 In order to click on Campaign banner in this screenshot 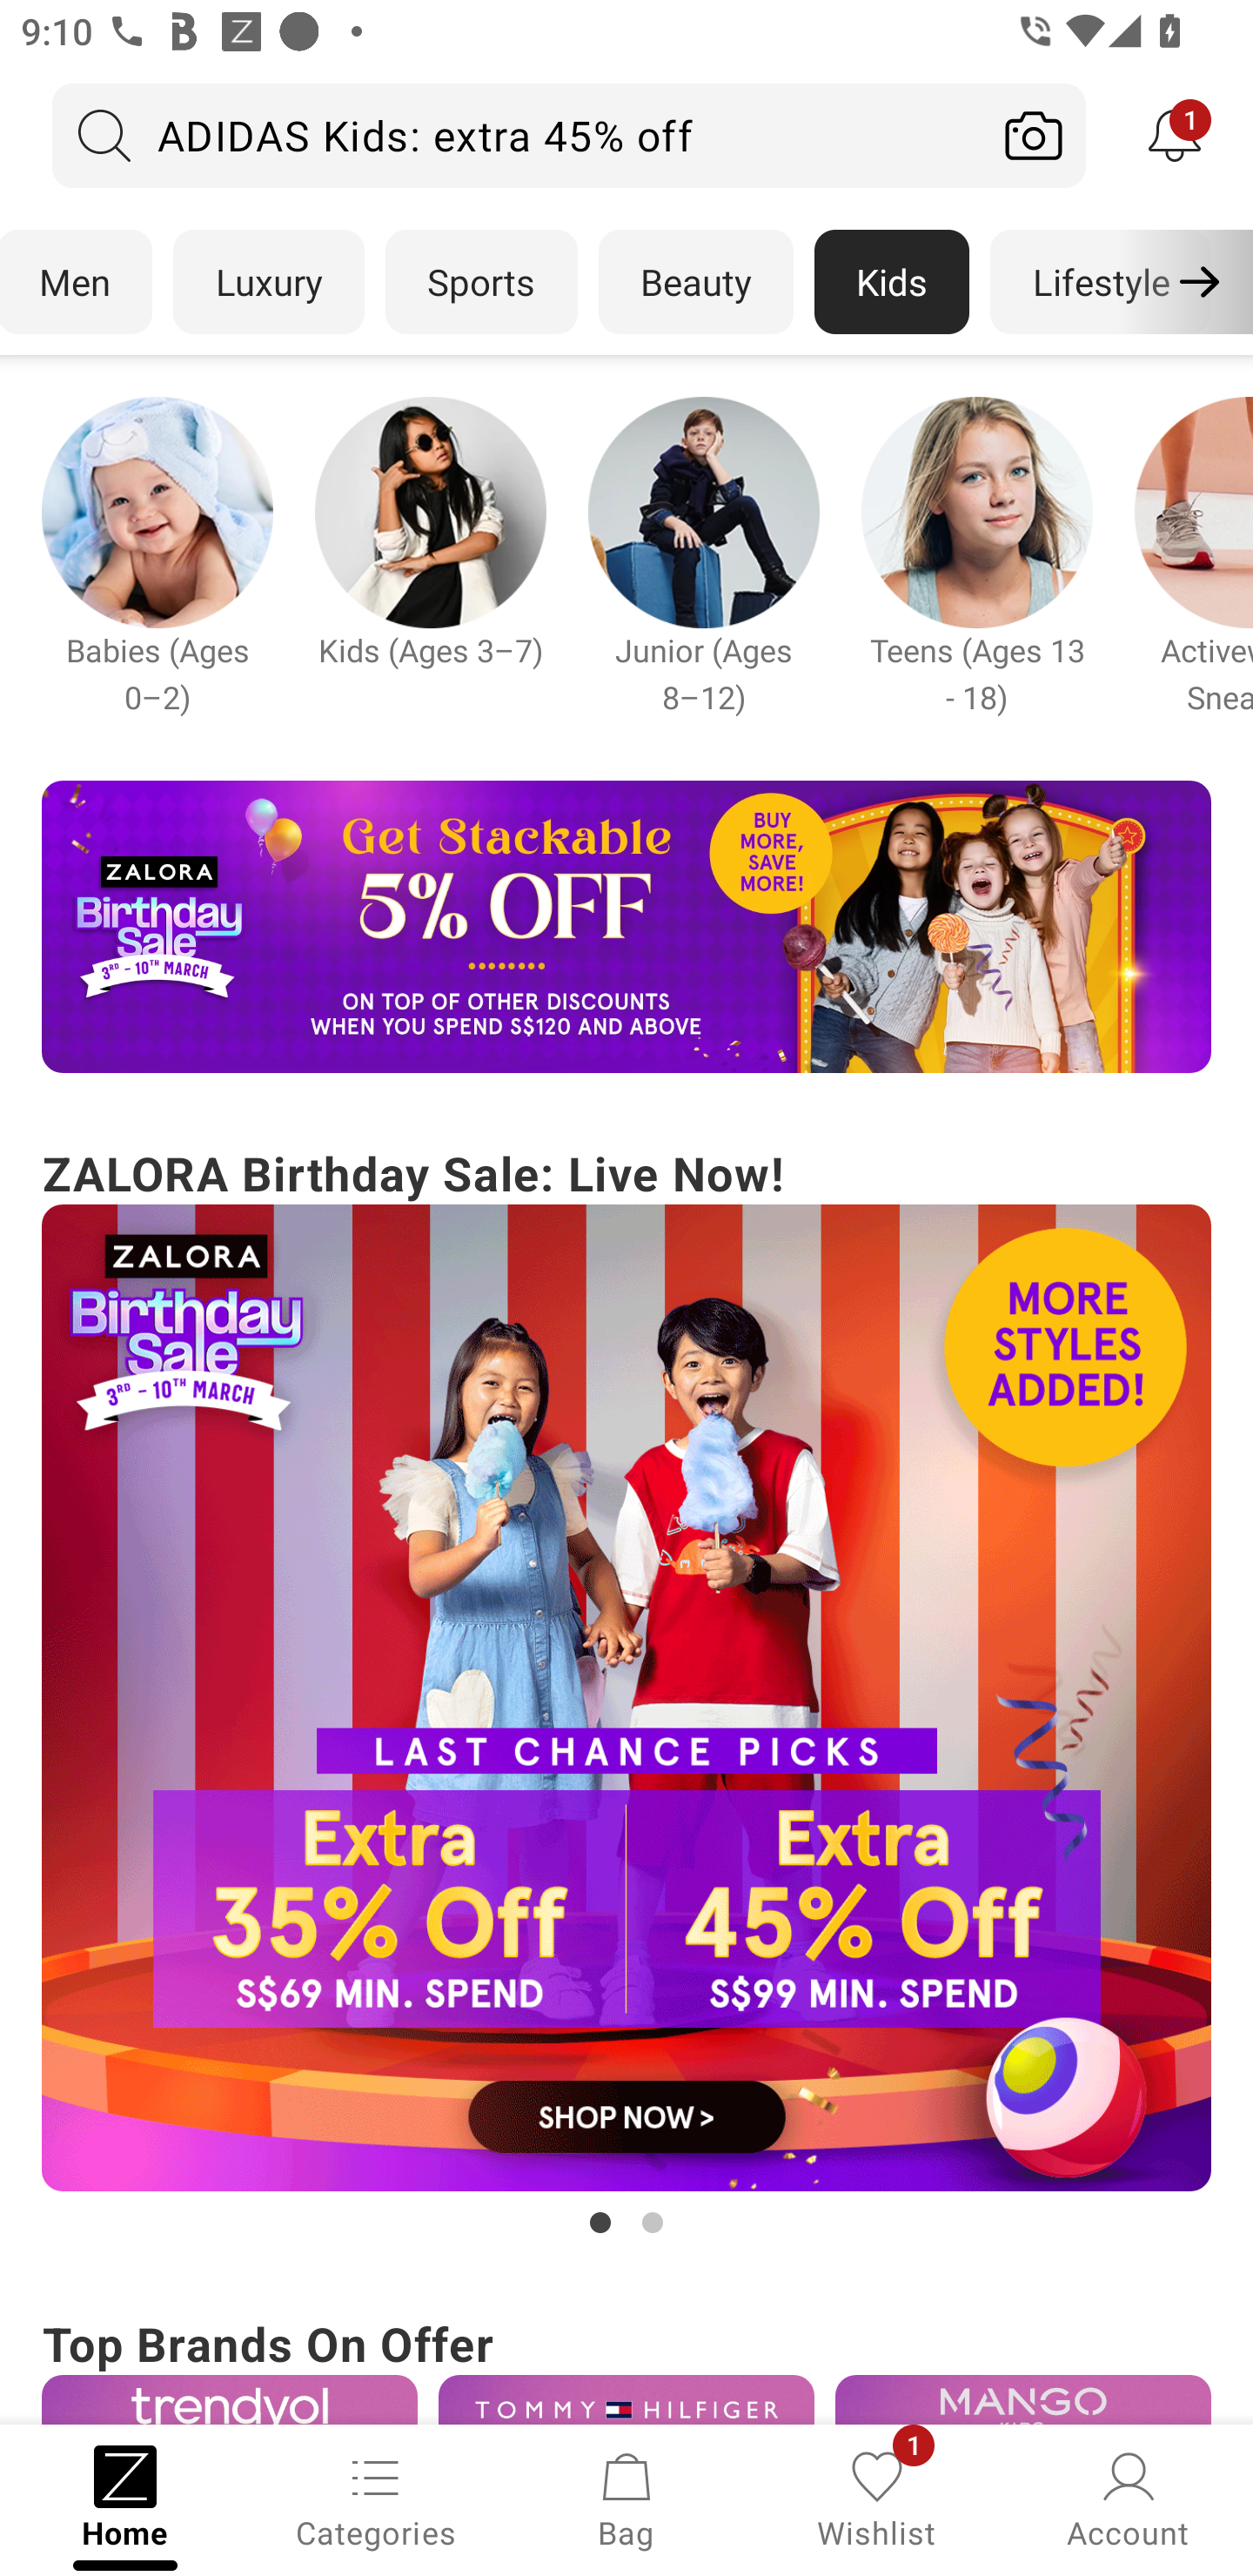, I will do `click(1023, 2399)`.